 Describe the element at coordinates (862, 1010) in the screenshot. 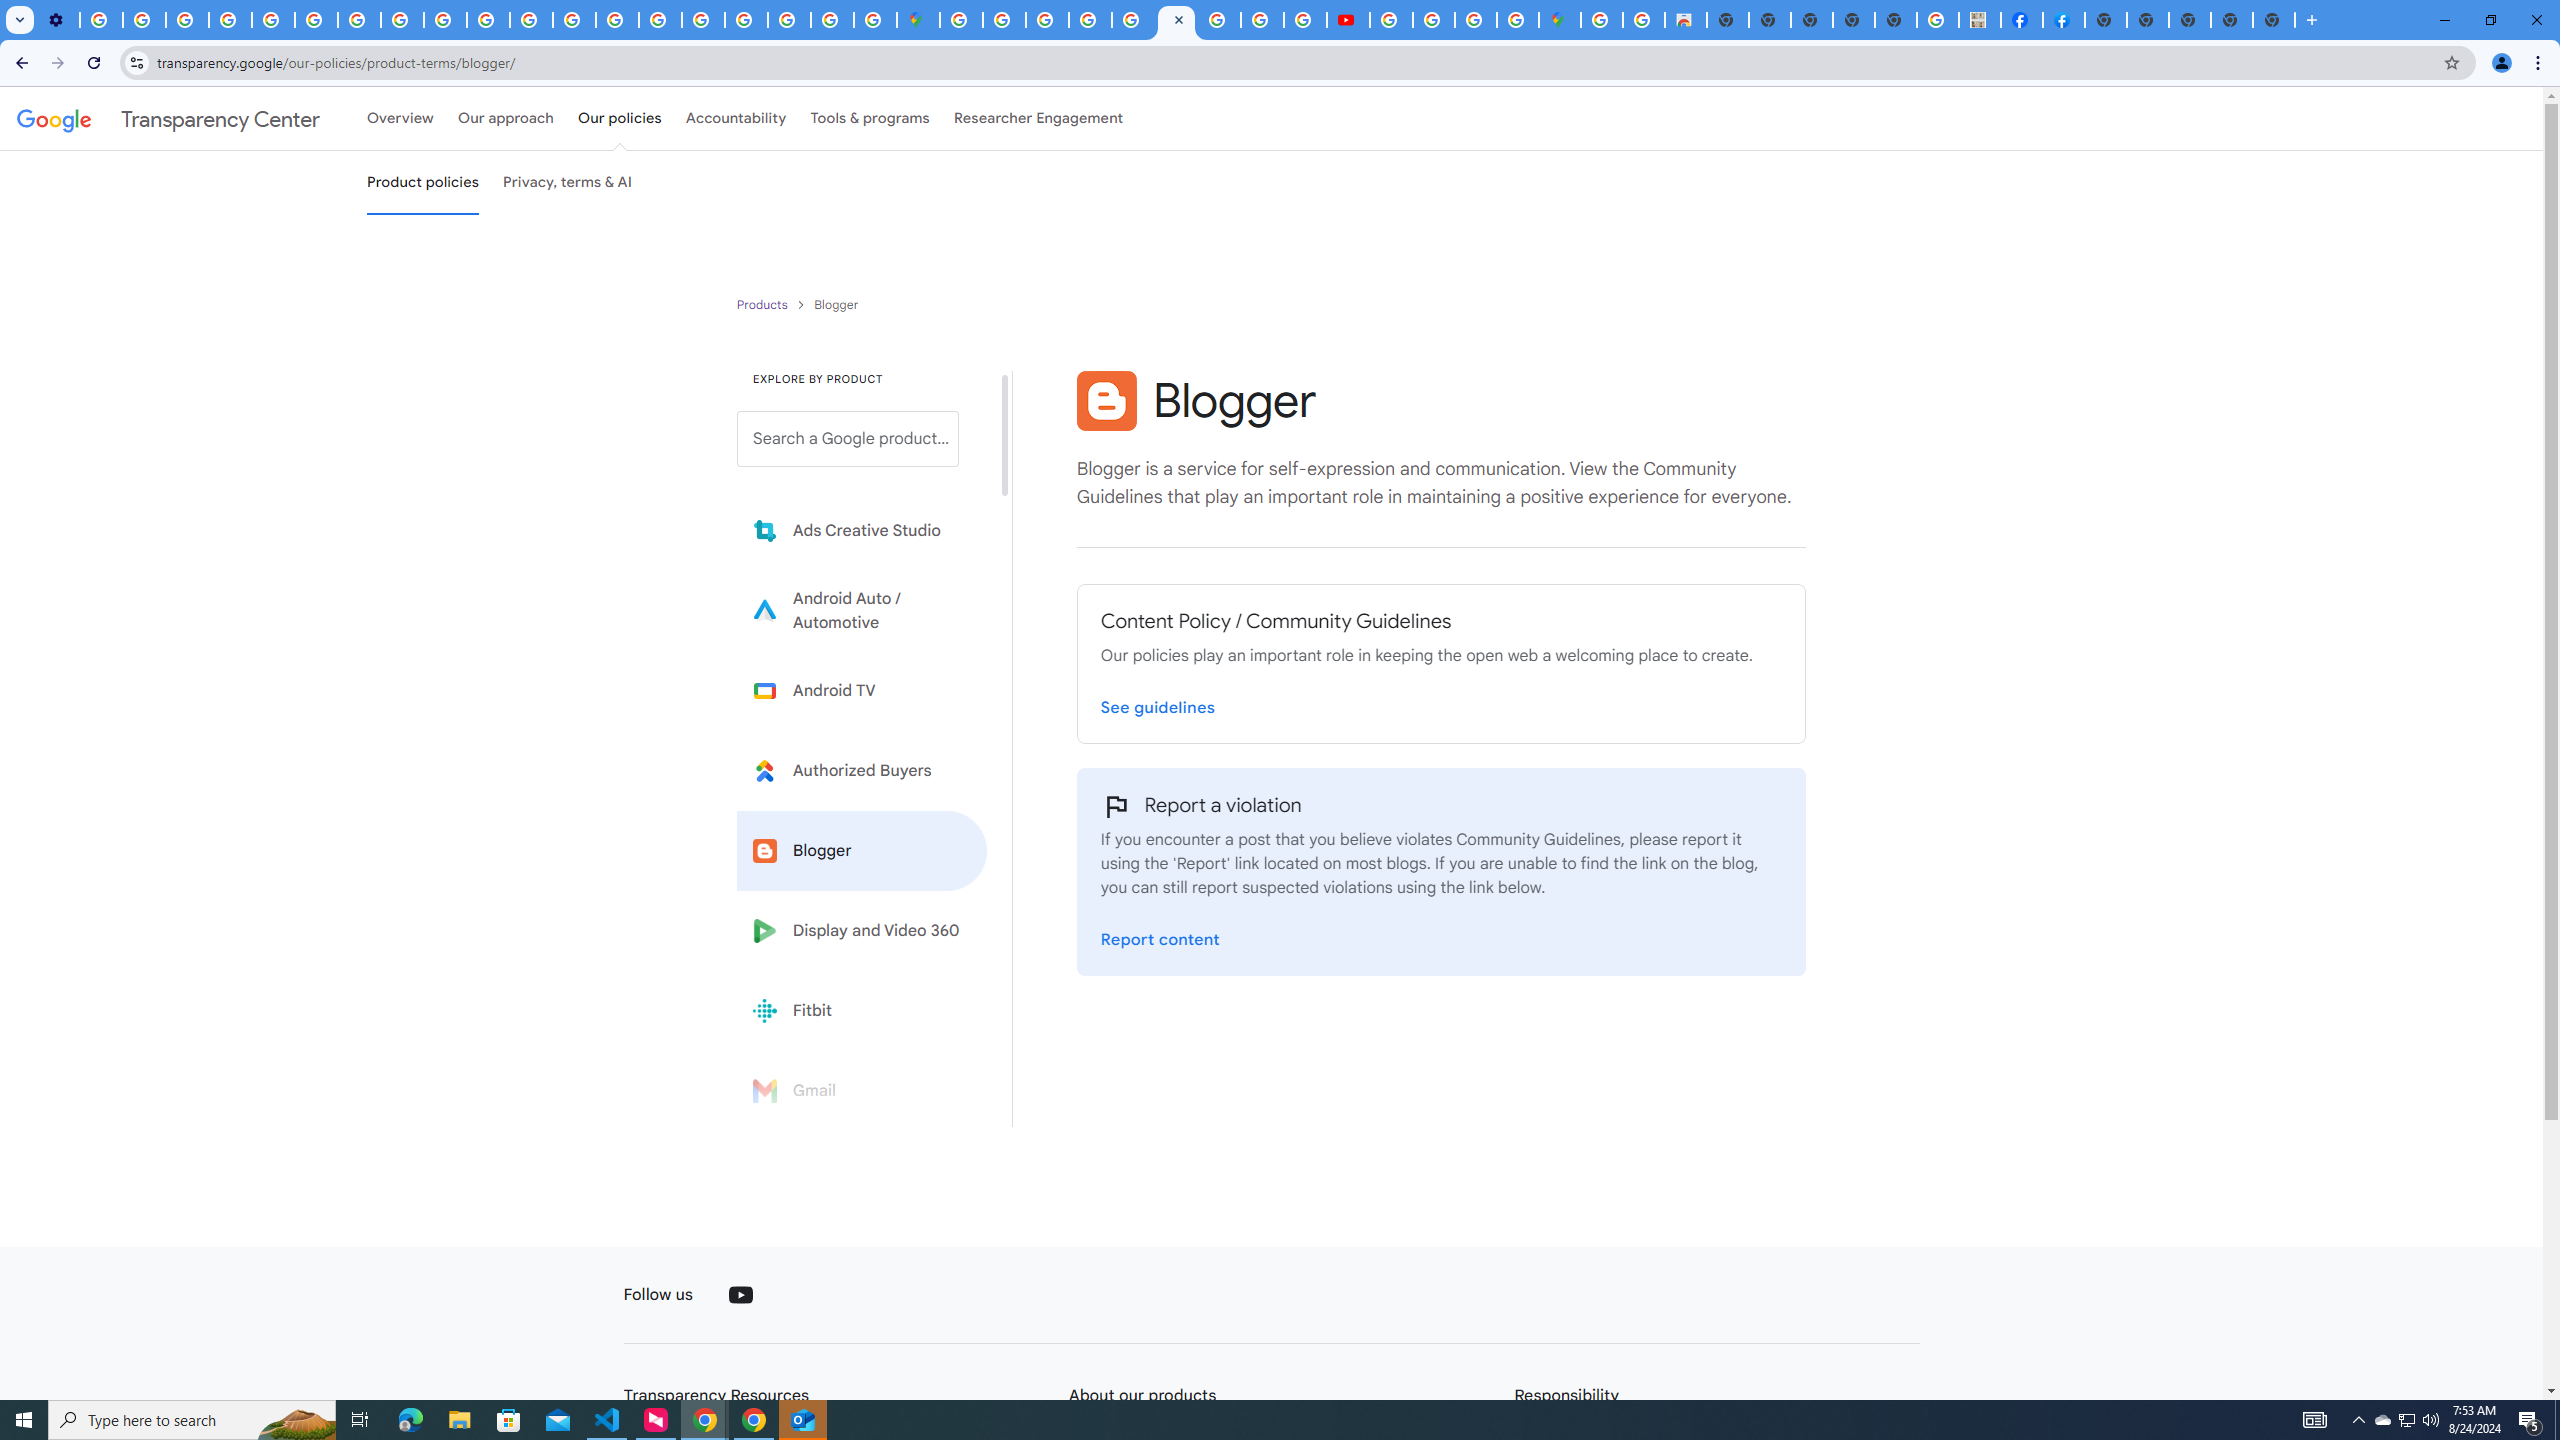

I see `Fitbit` at that location.